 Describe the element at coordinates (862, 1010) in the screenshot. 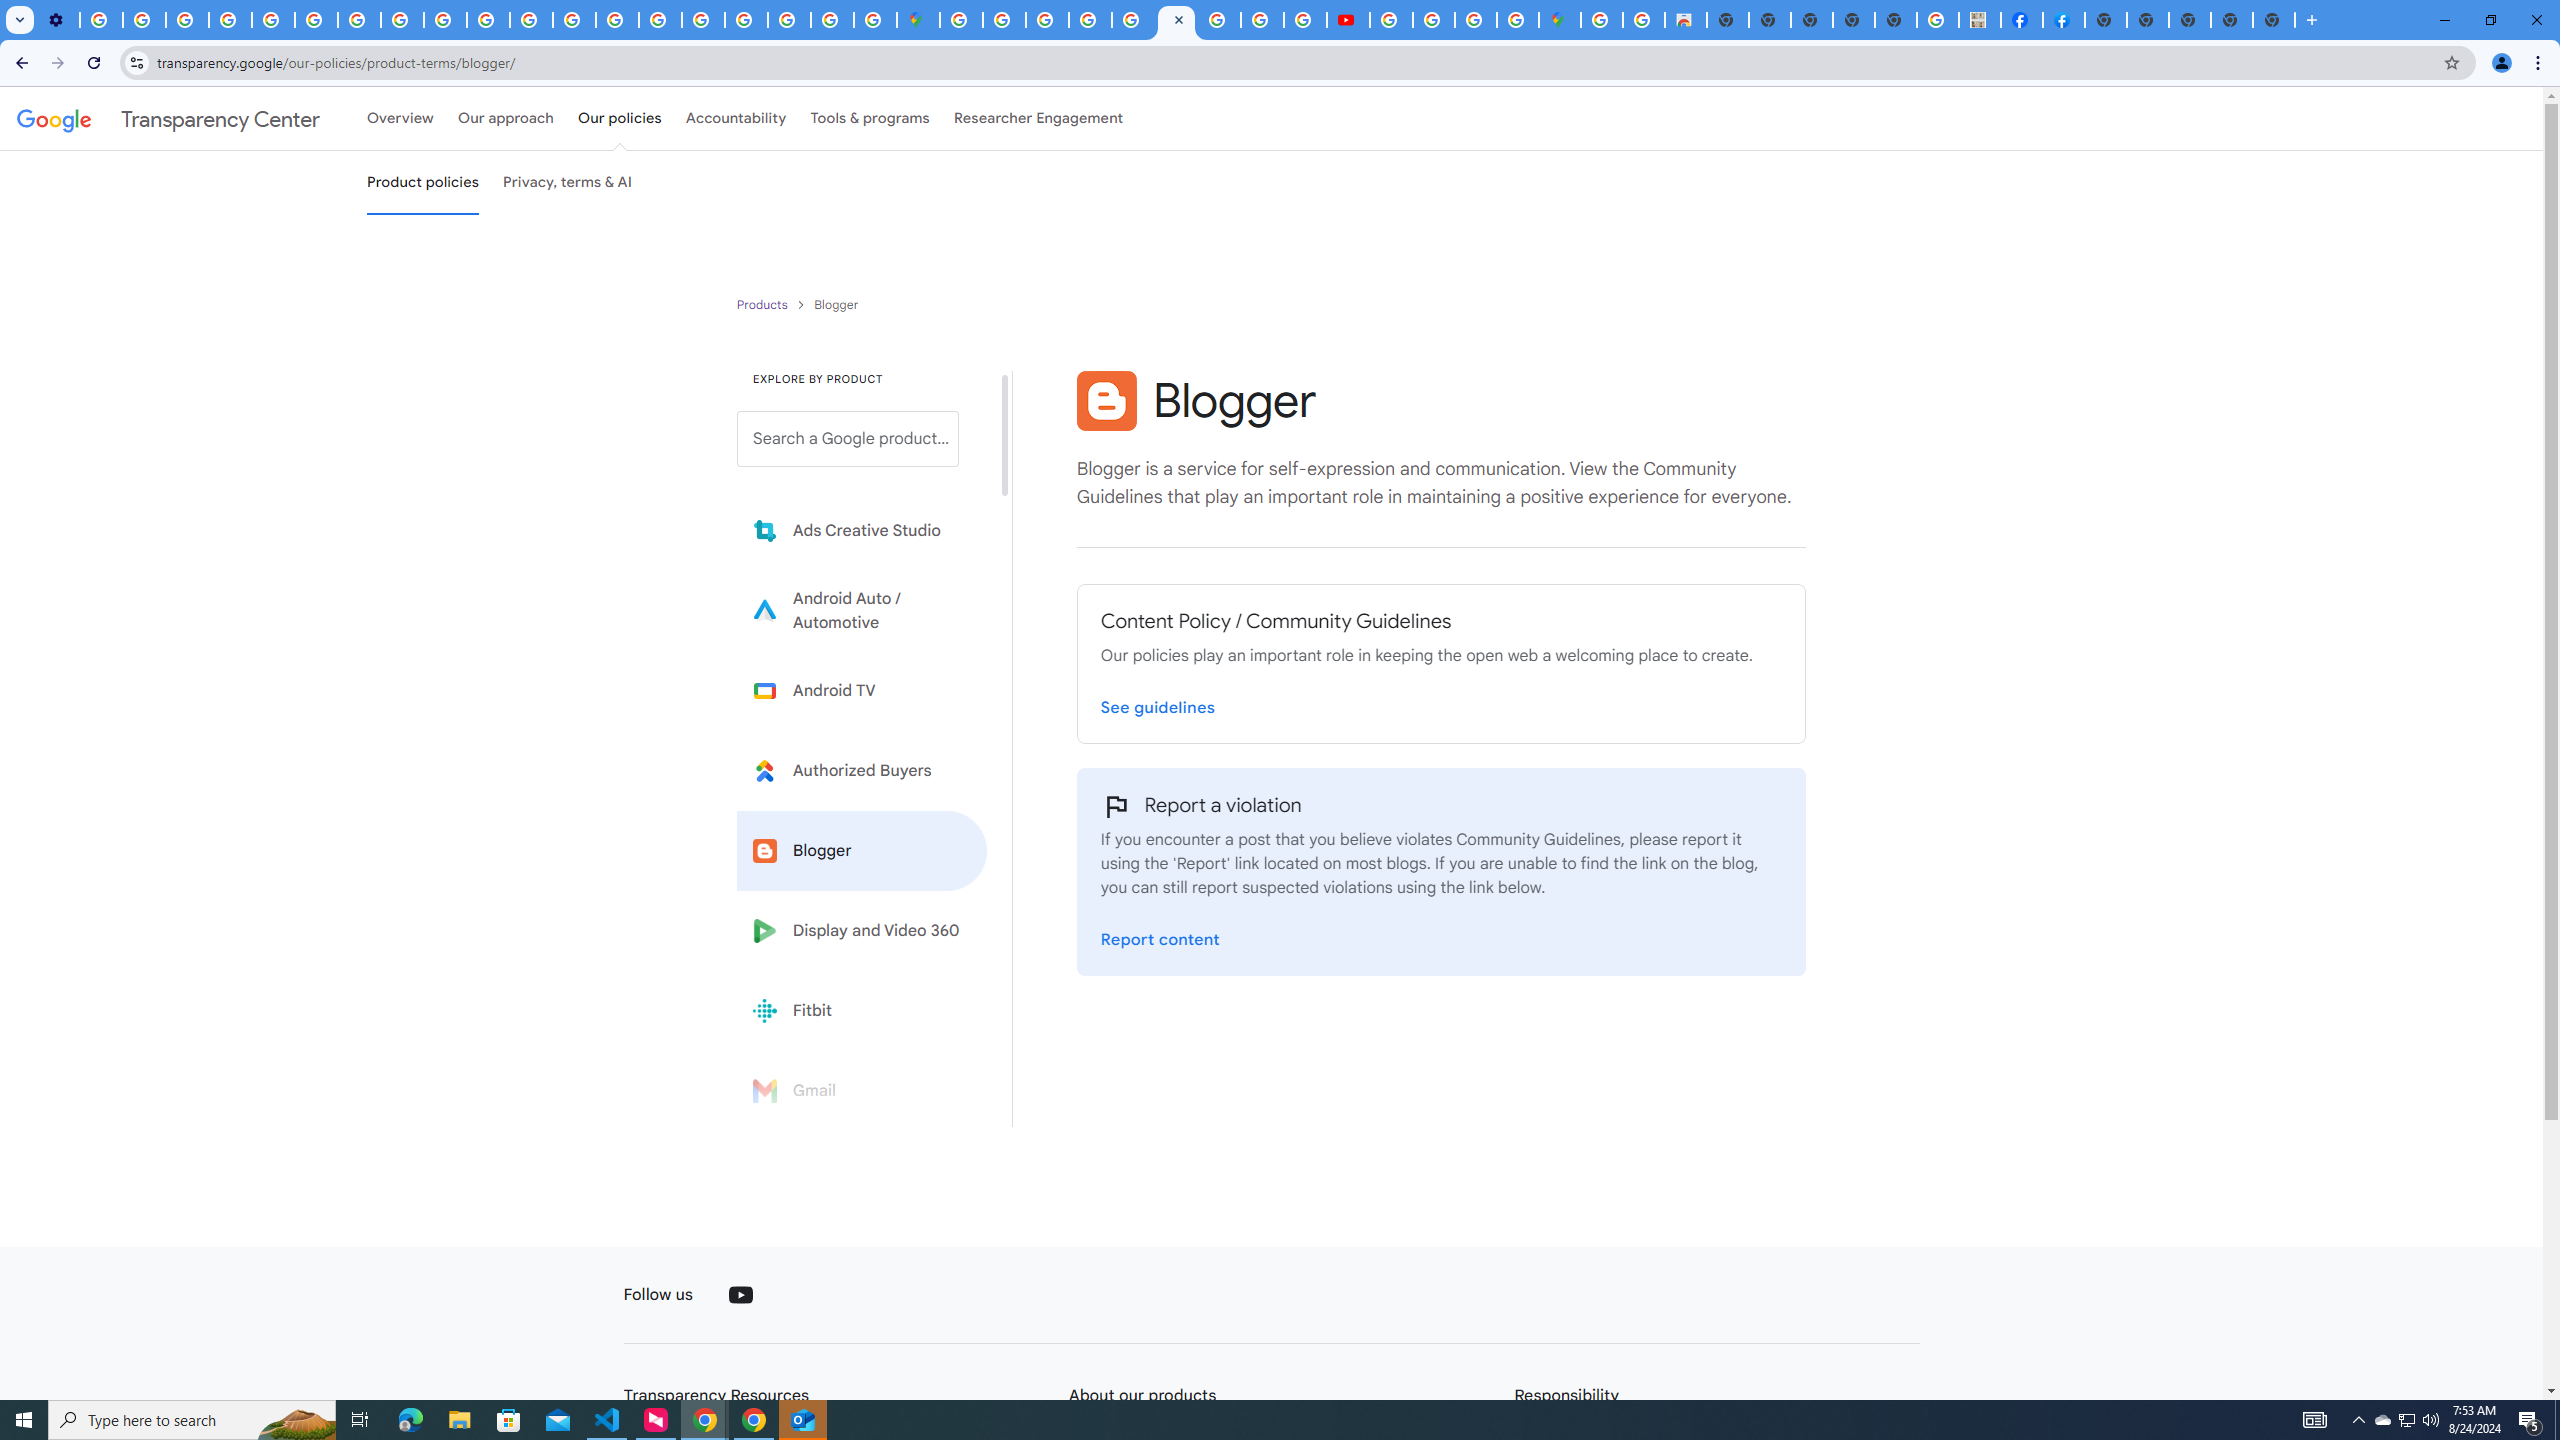

I see `Fitbit` at that location.